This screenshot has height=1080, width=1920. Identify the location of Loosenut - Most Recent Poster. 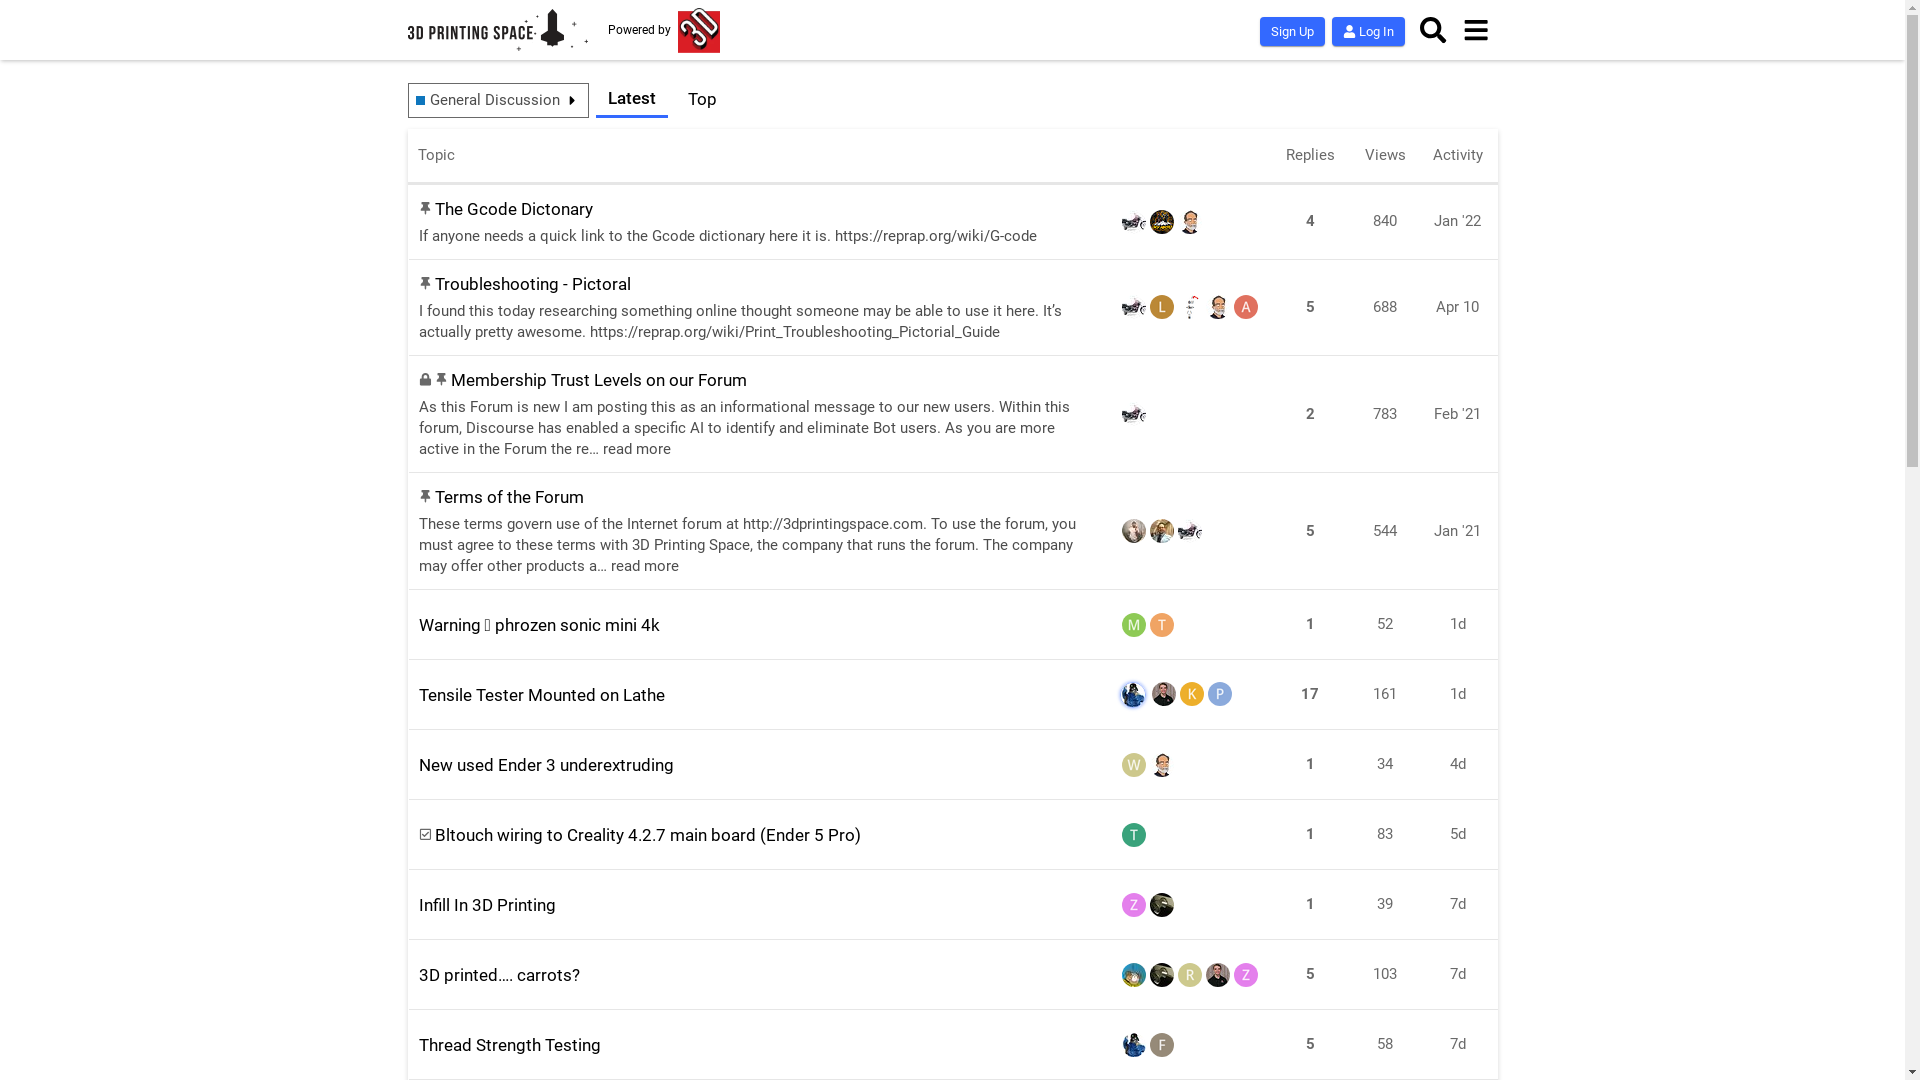
(1162, 905).